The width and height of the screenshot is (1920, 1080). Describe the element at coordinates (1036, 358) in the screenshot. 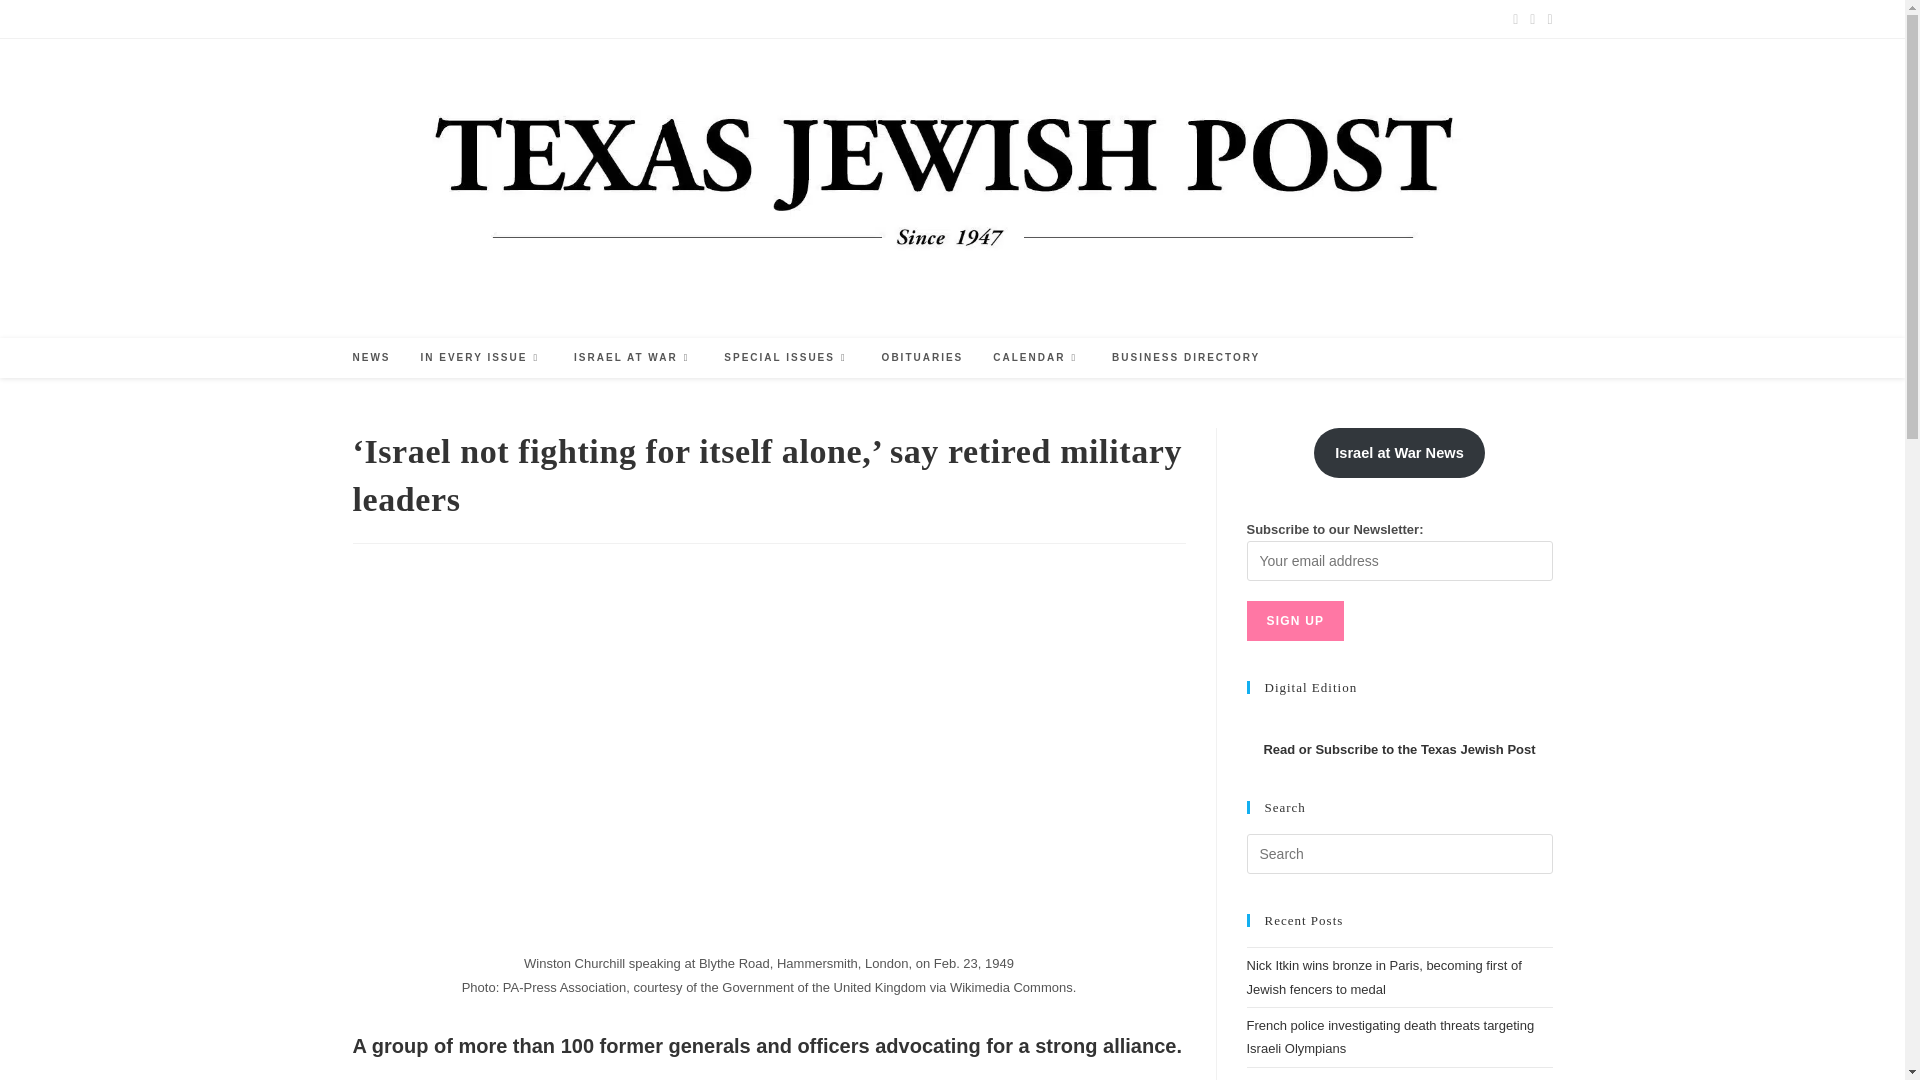

I see `CALENDAR` at that location.